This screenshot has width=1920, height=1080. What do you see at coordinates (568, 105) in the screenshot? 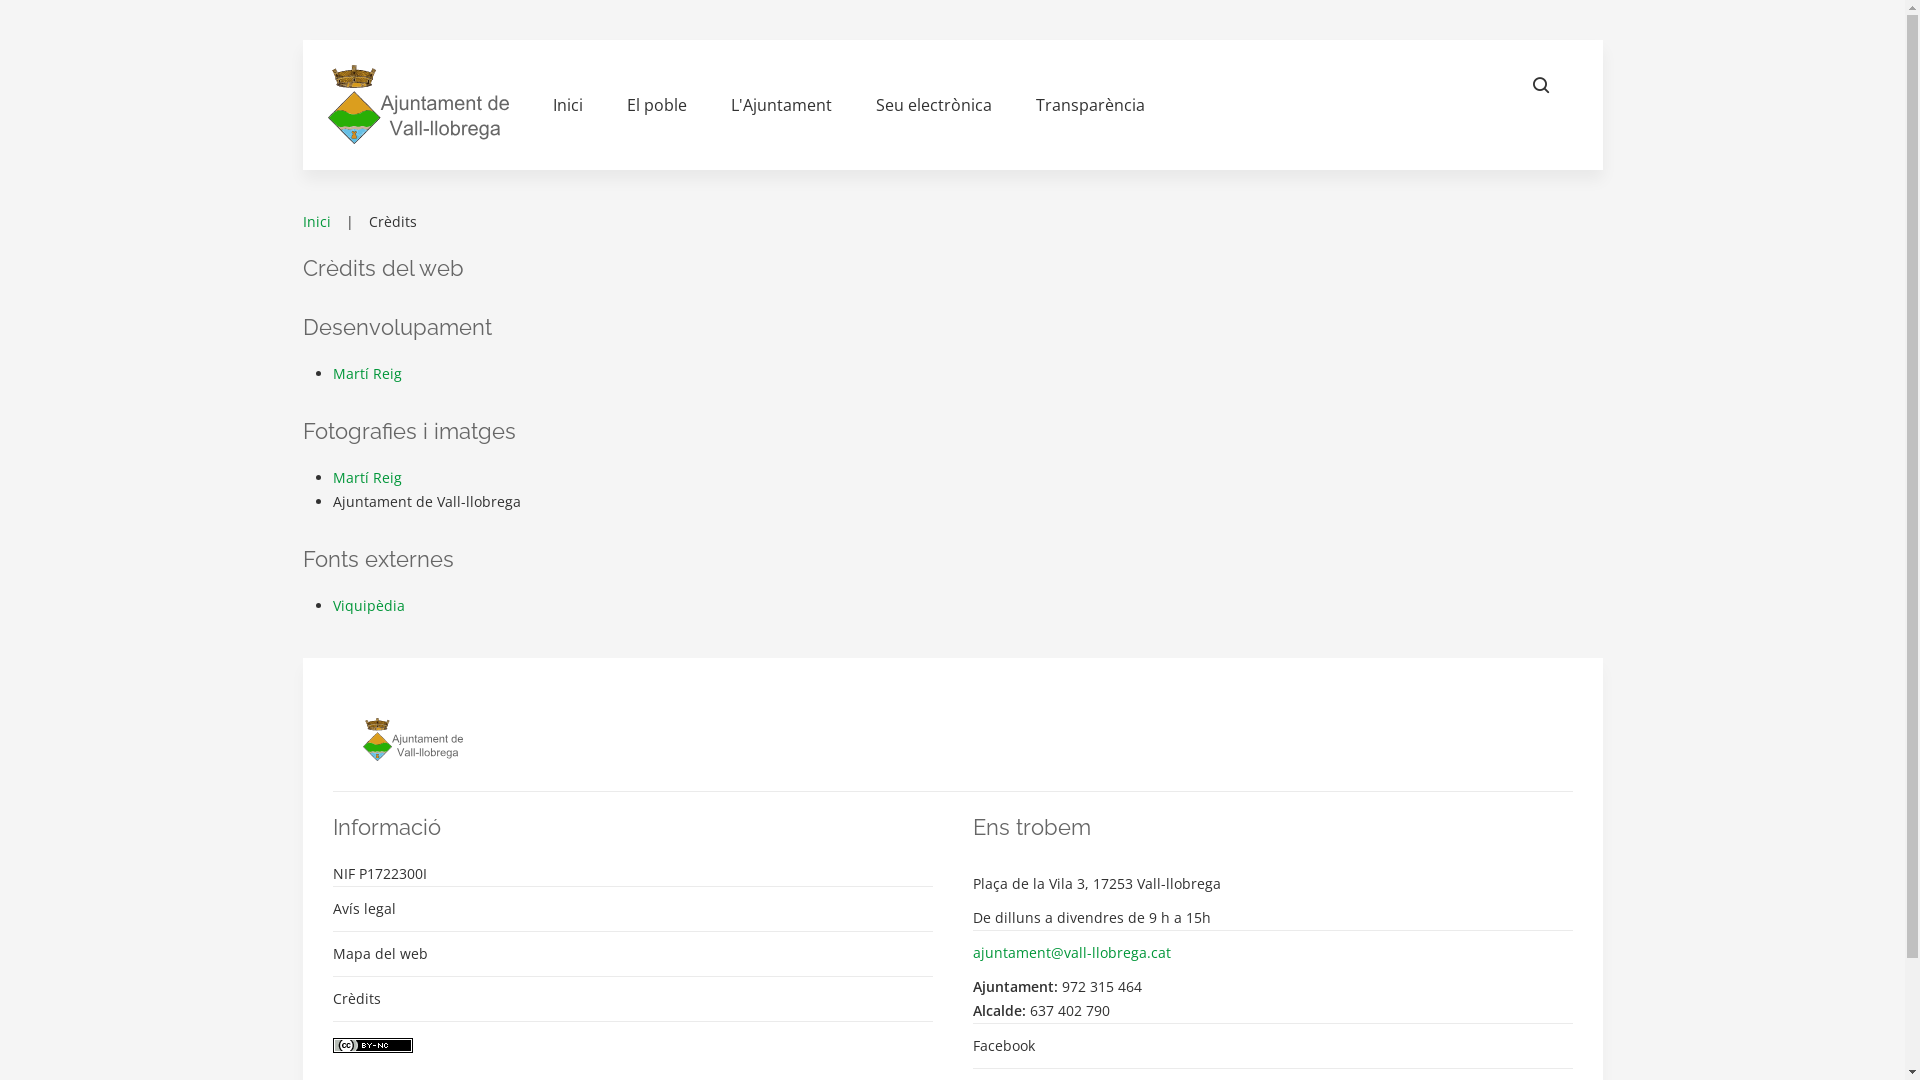
I see `Inici` at bounding box center [568, 105].